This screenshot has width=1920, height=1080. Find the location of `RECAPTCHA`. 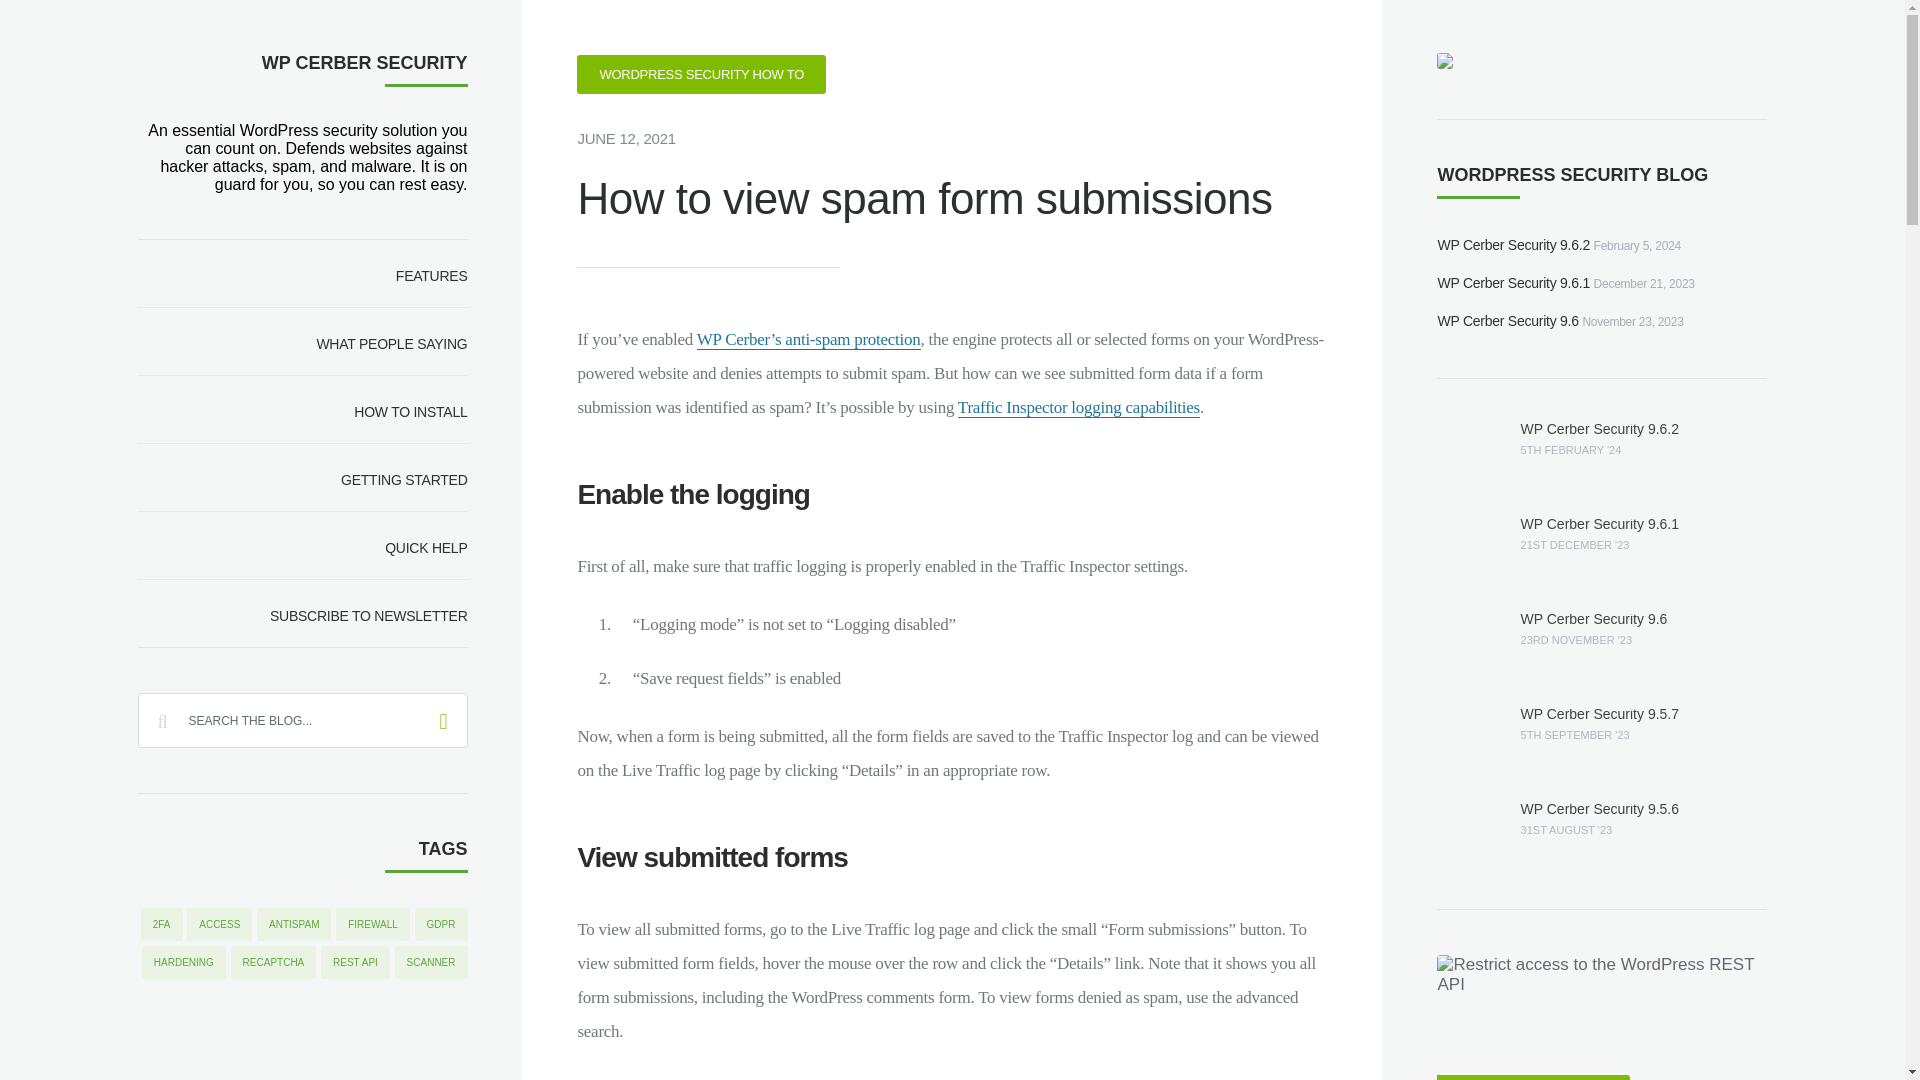

RECAPTCHA is located at coordinates (273, 962).